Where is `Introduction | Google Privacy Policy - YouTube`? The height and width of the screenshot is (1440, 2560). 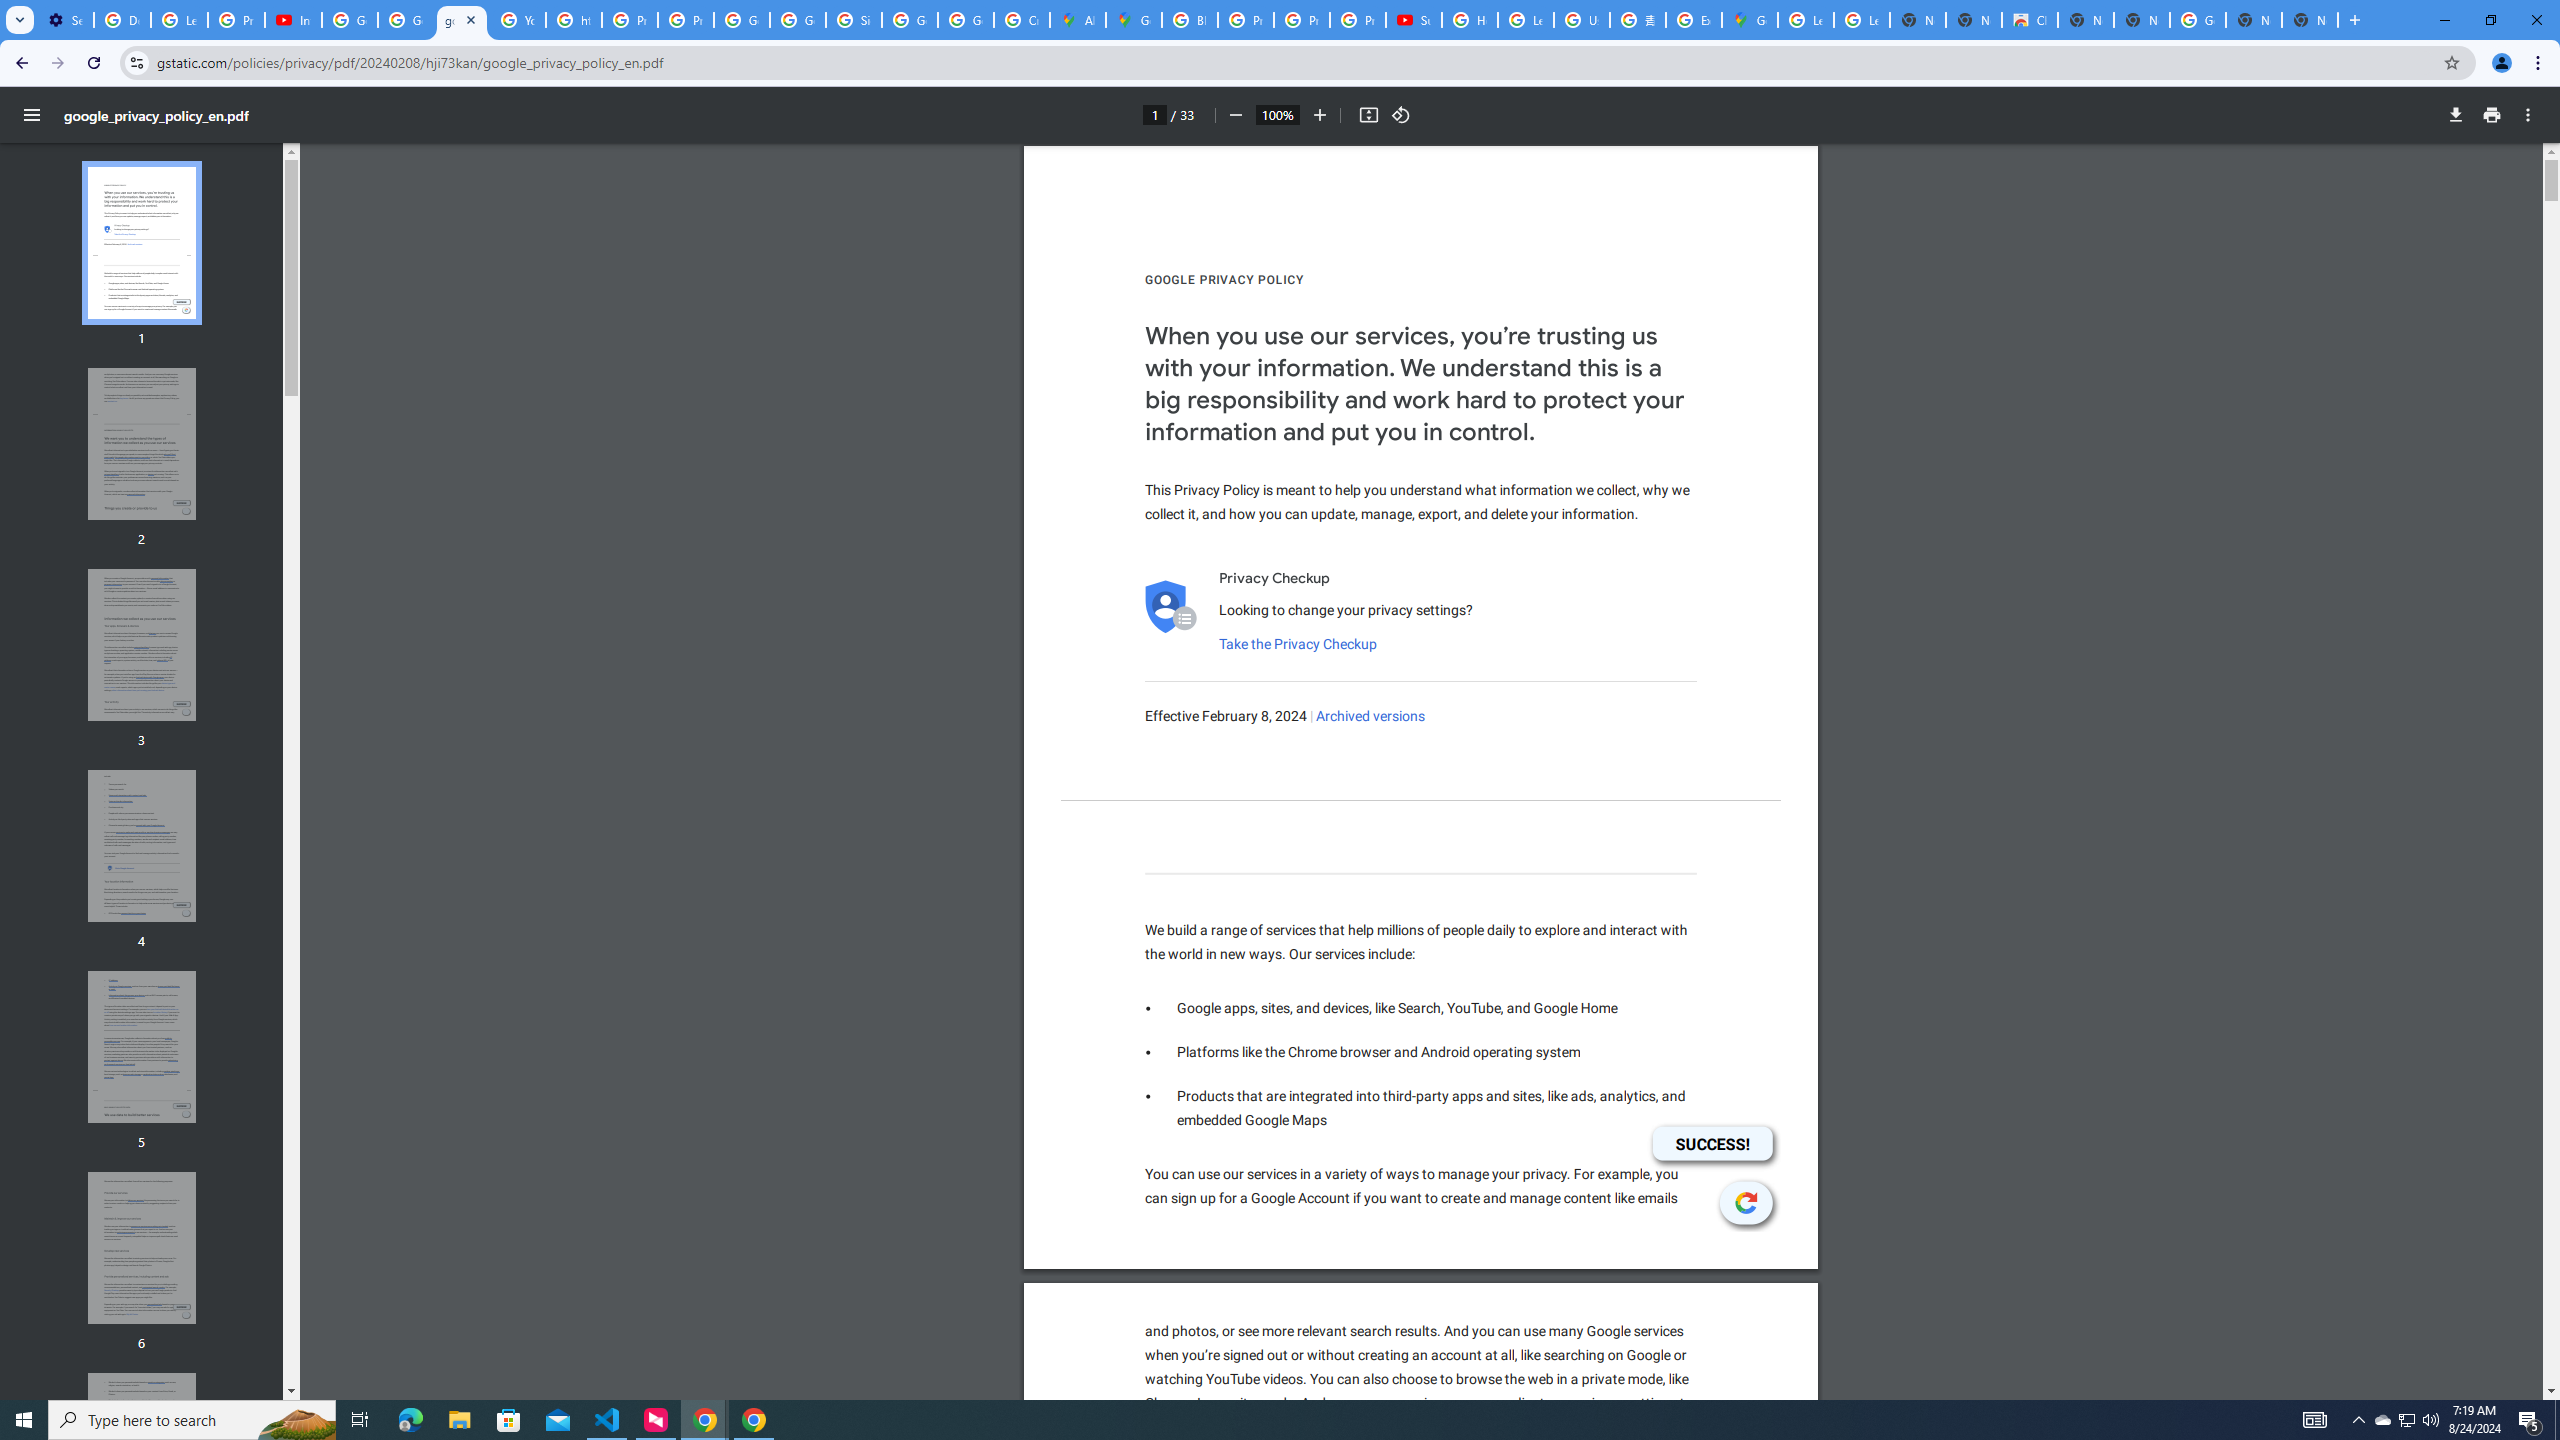
Introduction | Google Privacy Policy - YouTube is located at coordinates (293, 20).